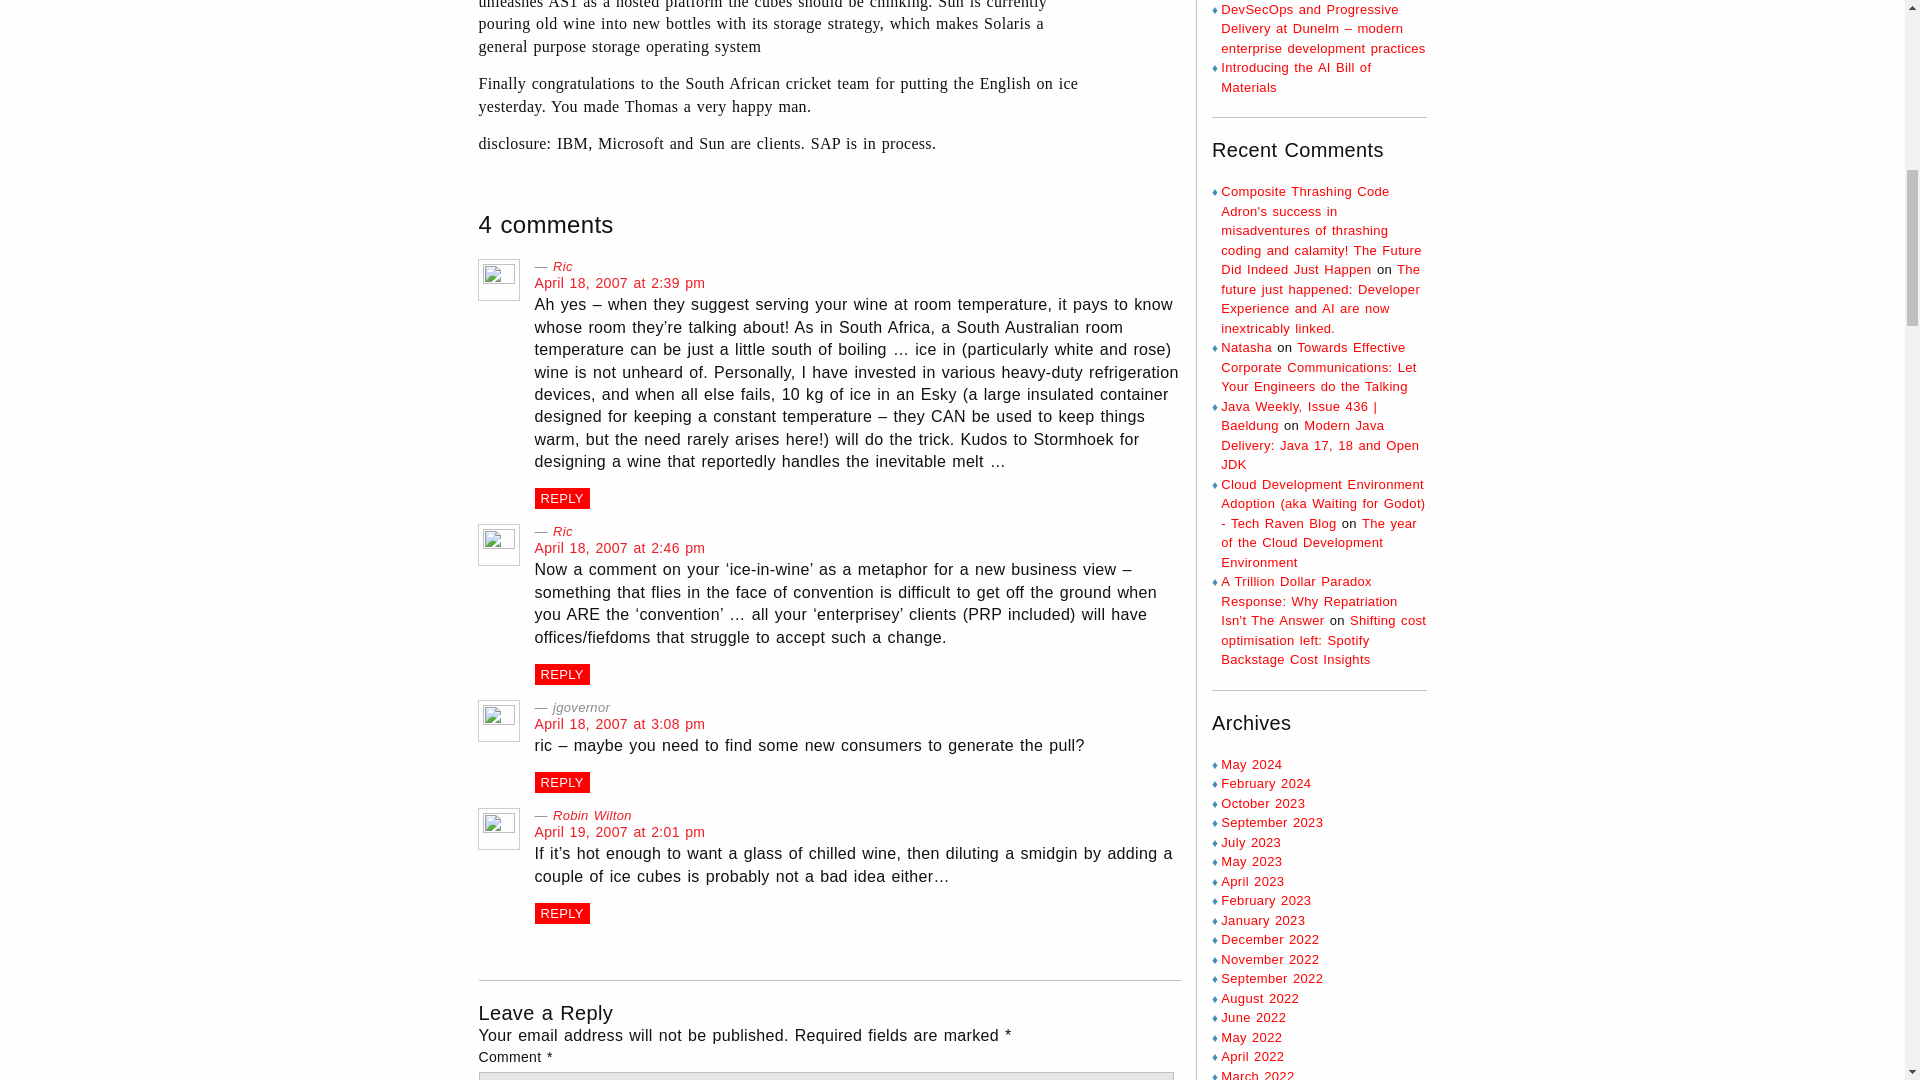 The width and height of the screenshot is (1920, 1080). Describe the element at coordinates (561, 674) in the screenshot. I see `REPLY` at that location.